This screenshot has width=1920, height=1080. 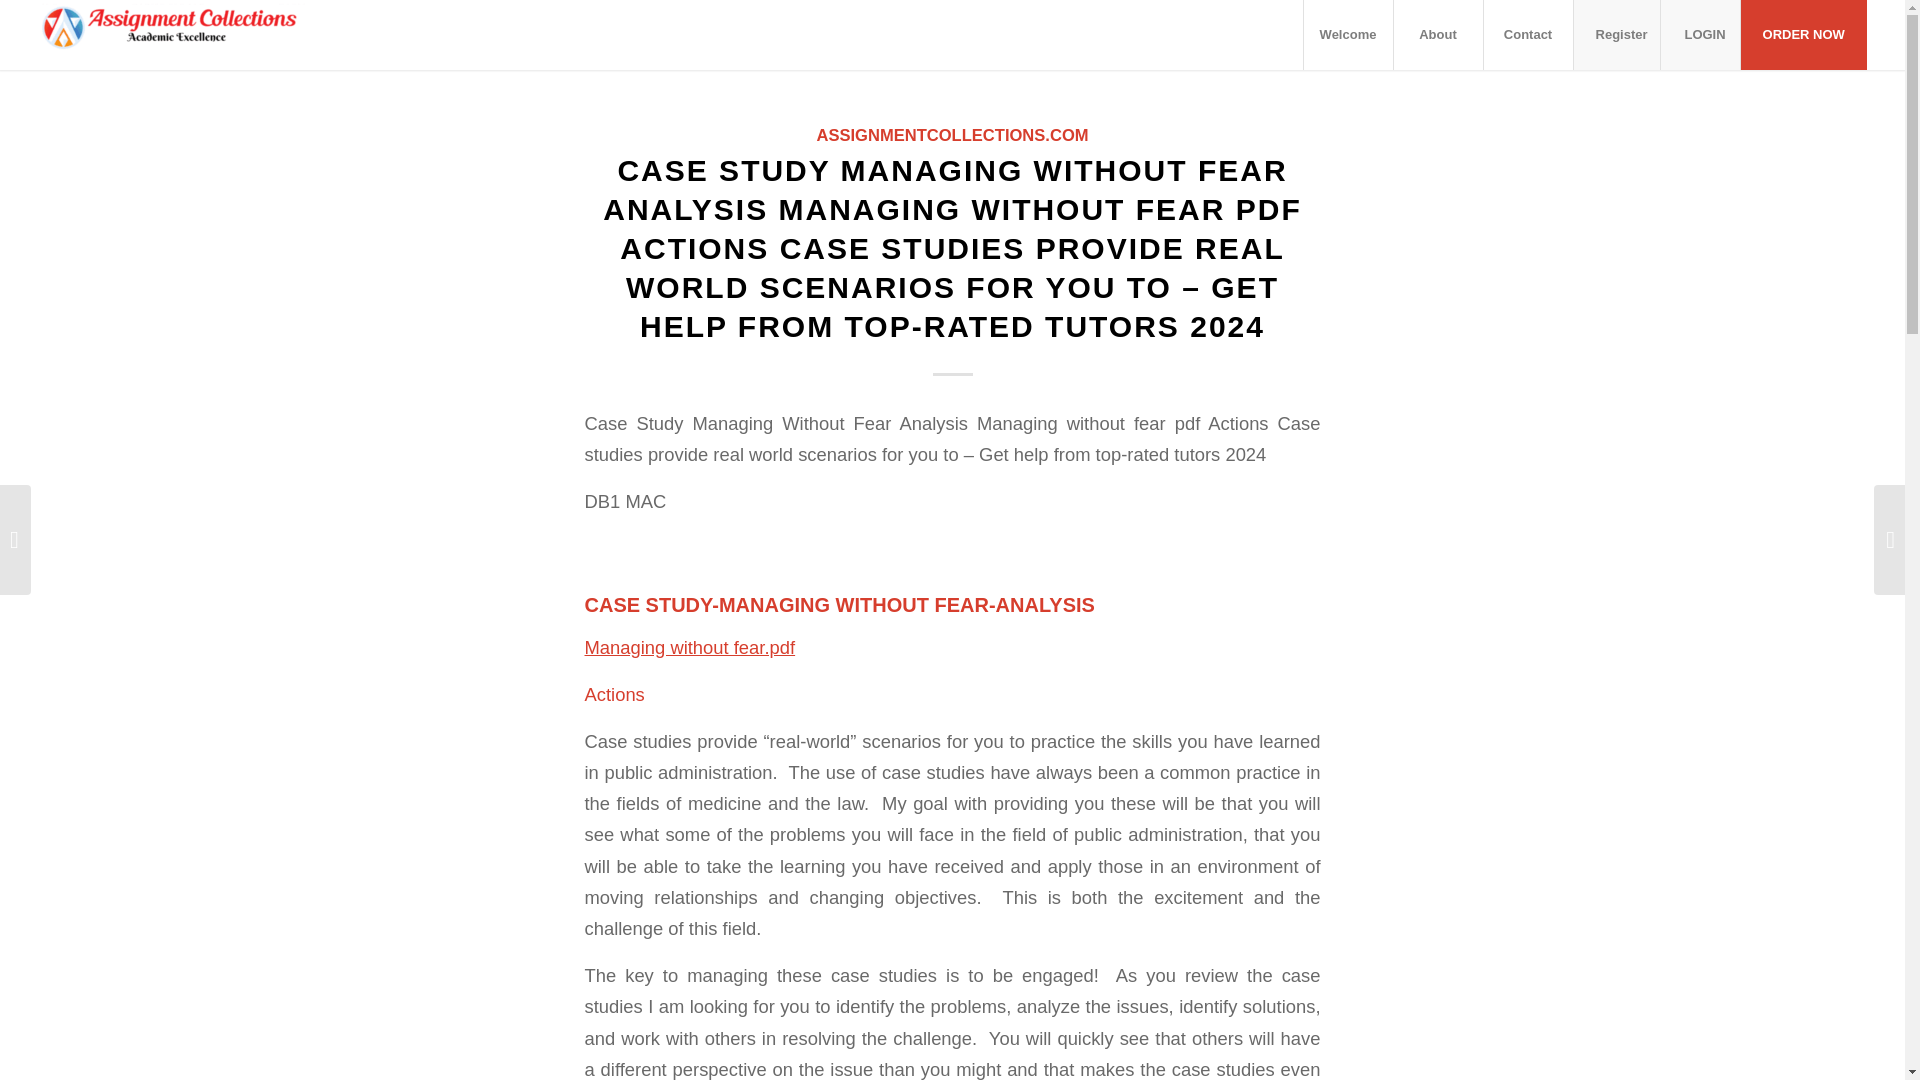 I want to click on About, so click(x=1438, y=35).